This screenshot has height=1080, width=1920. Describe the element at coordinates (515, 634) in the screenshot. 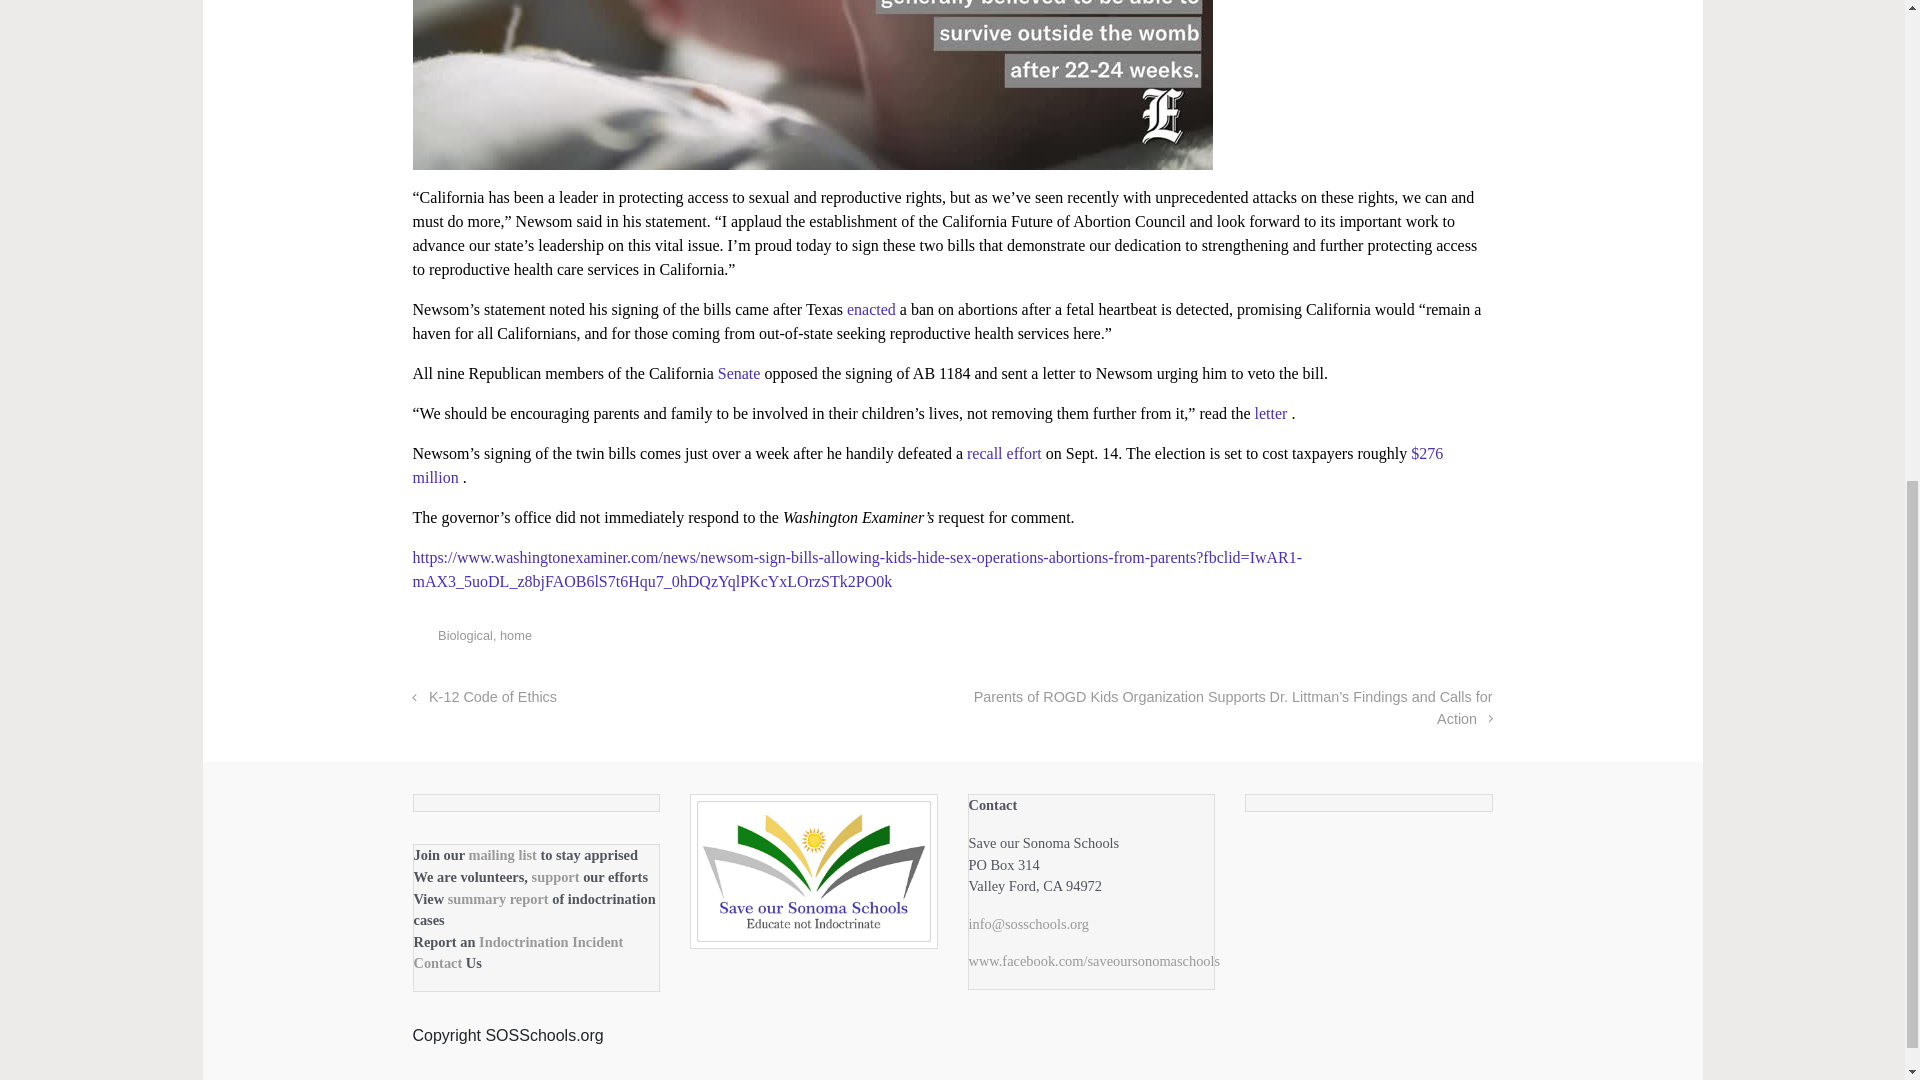

I see `home` at that location.